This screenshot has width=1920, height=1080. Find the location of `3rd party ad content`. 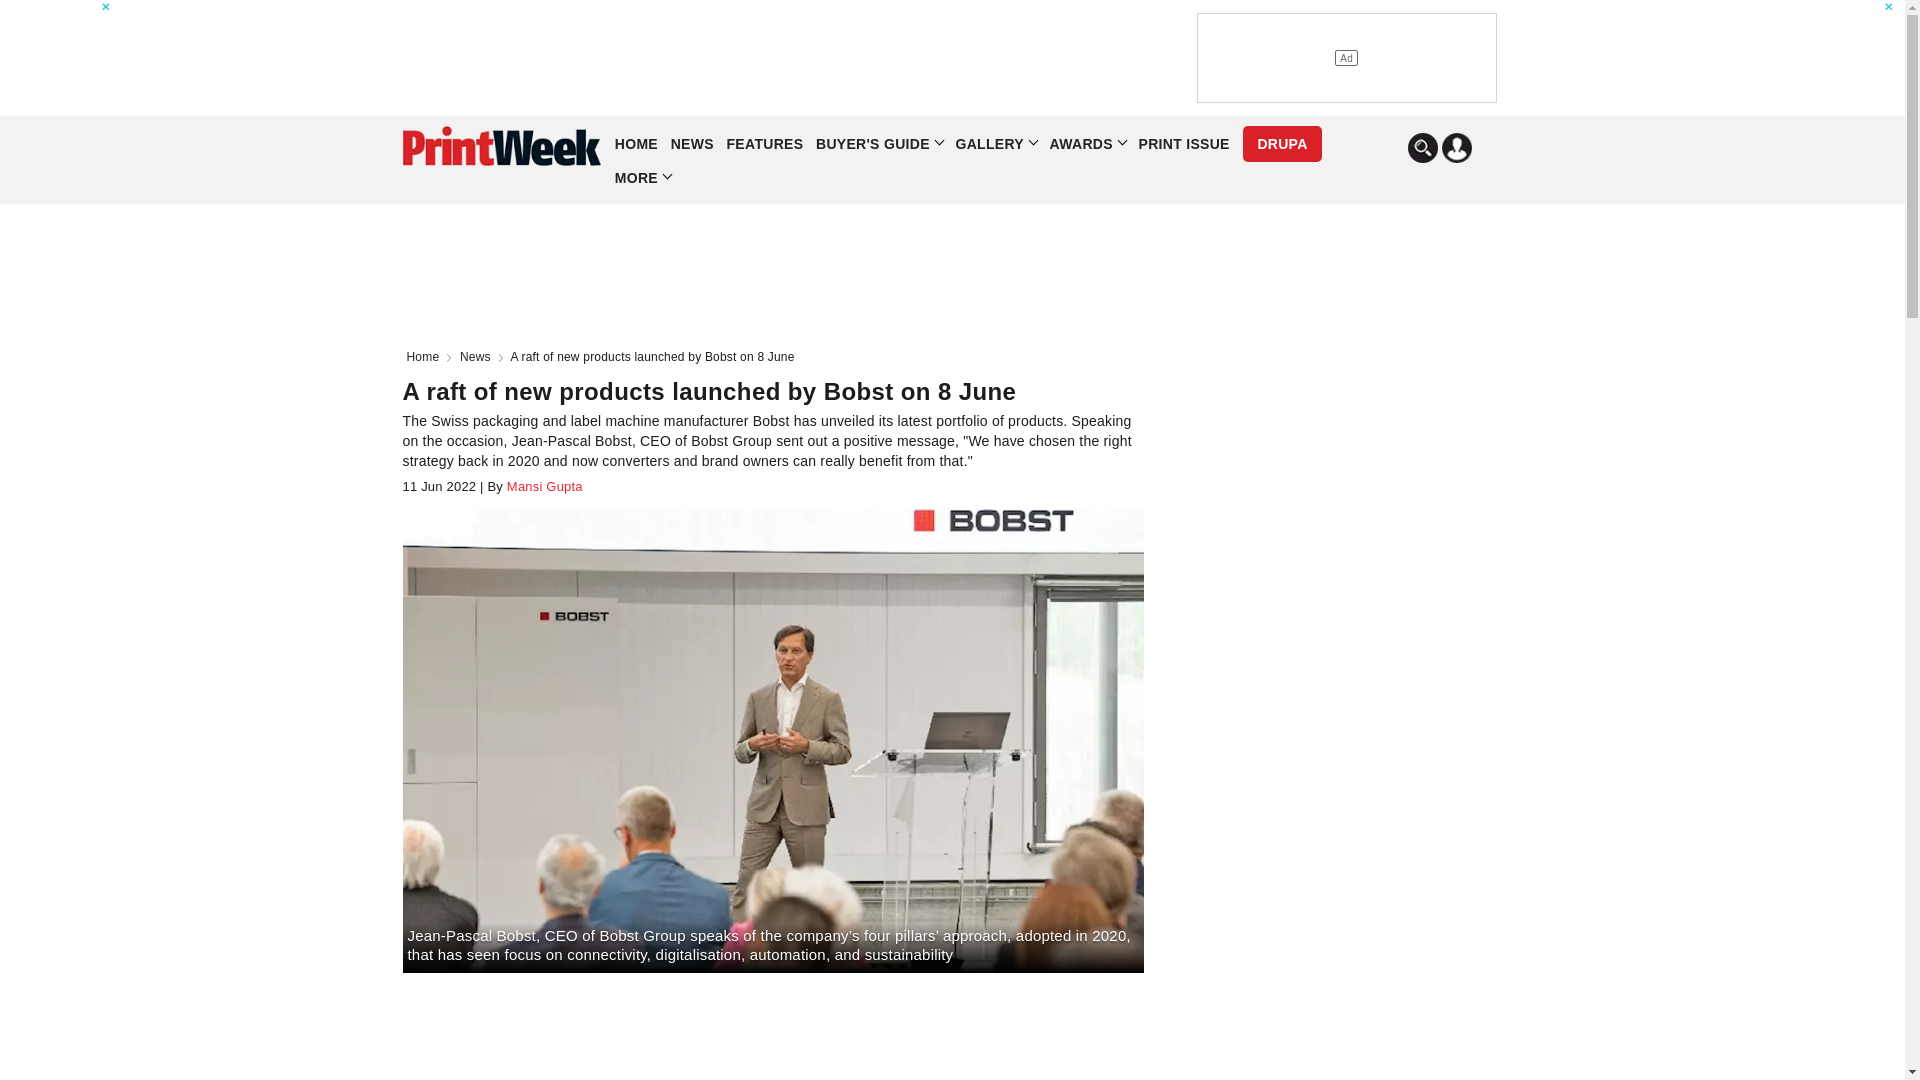

3rd party ad content is located at coordinates (797, 57).